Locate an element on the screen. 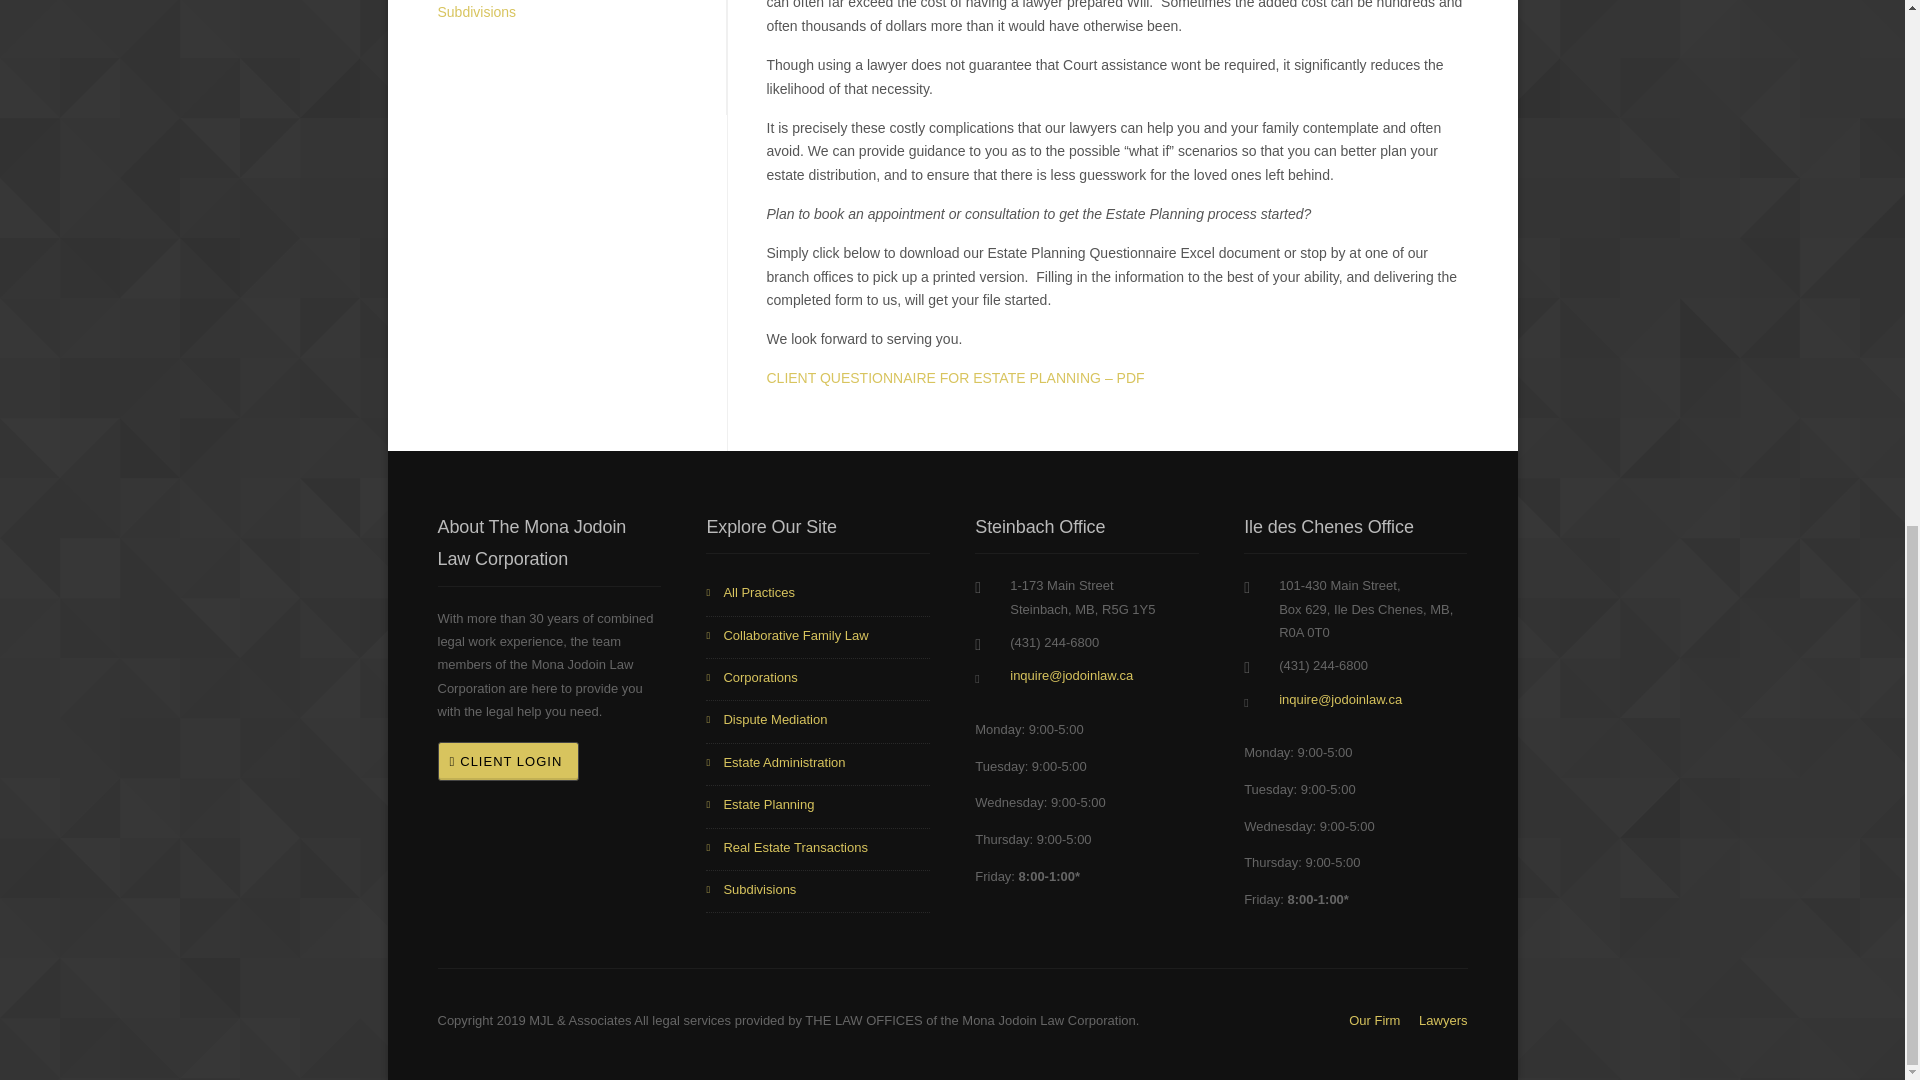 This screenshot has height=1080, width=1920. Subdivisions is located at coordinates (562, 18).